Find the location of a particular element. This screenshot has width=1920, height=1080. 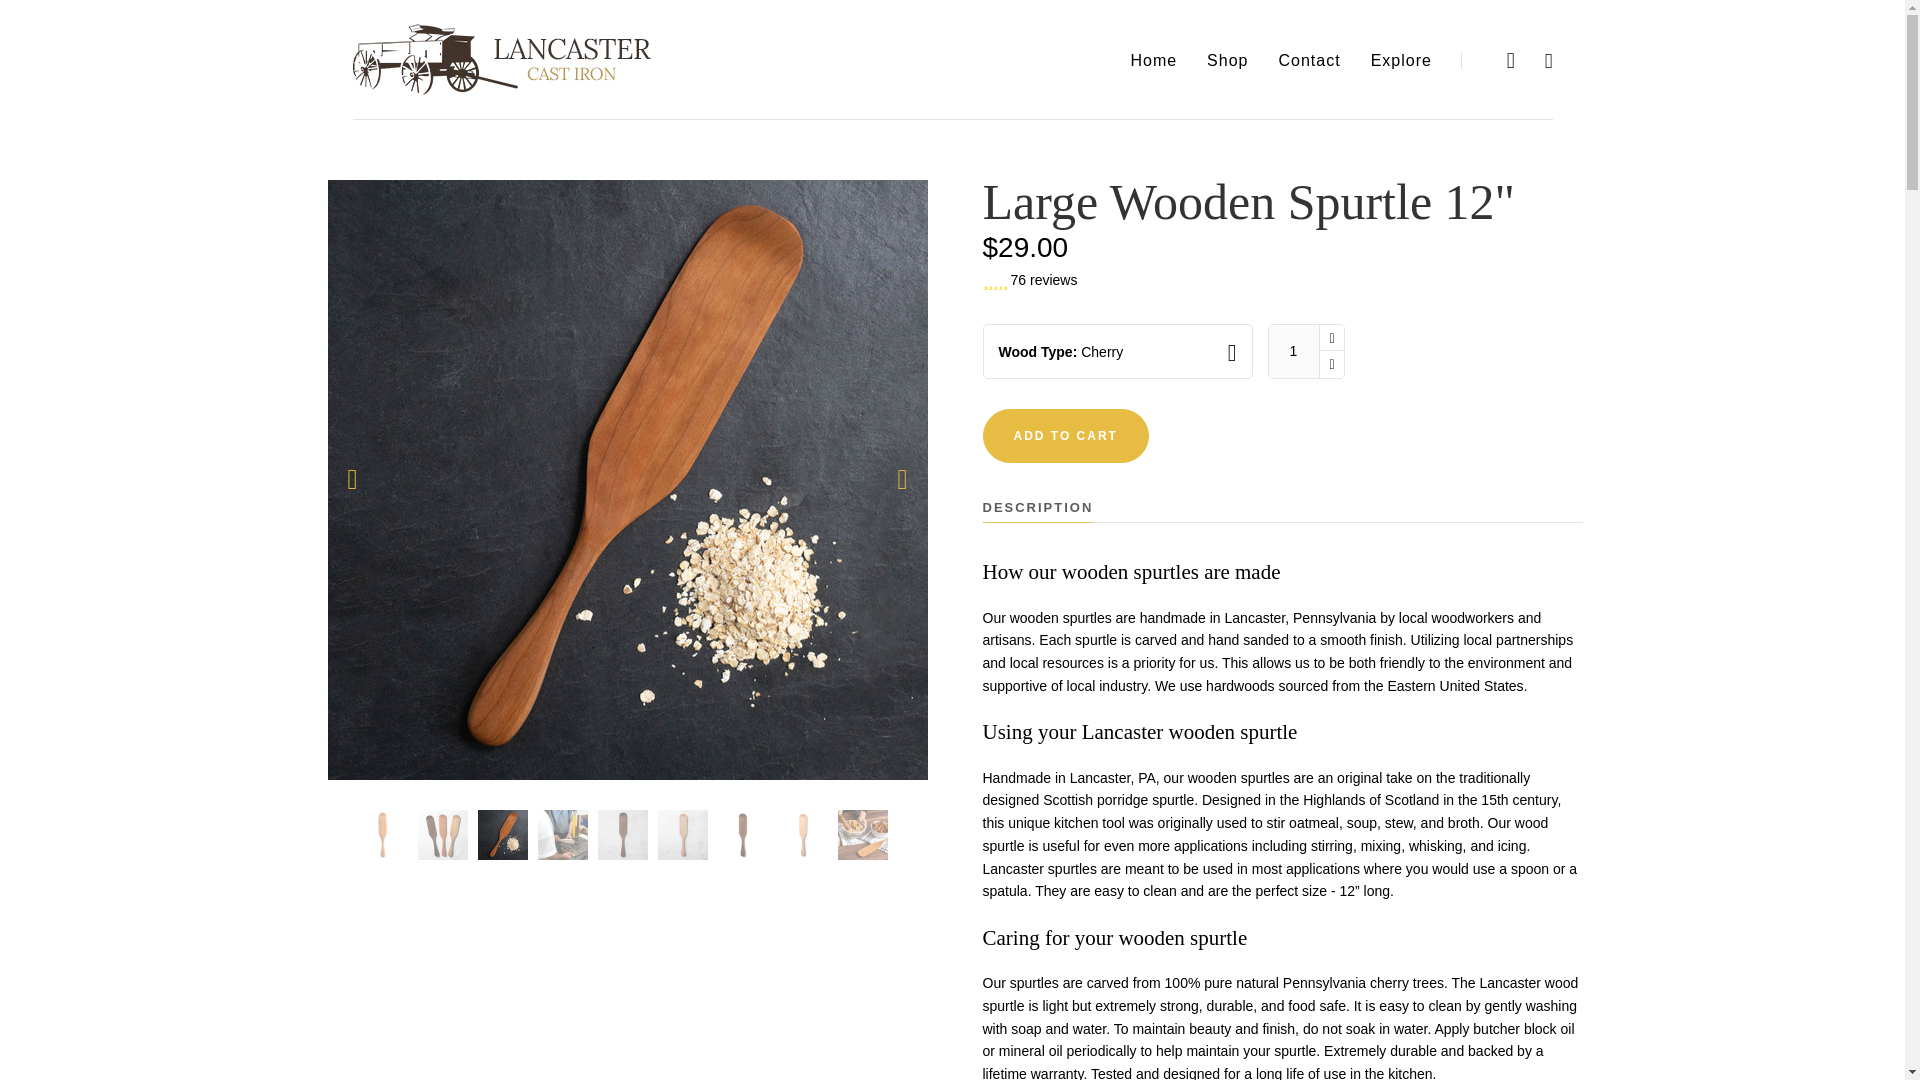

Home is located at coordinates (1153, 60).